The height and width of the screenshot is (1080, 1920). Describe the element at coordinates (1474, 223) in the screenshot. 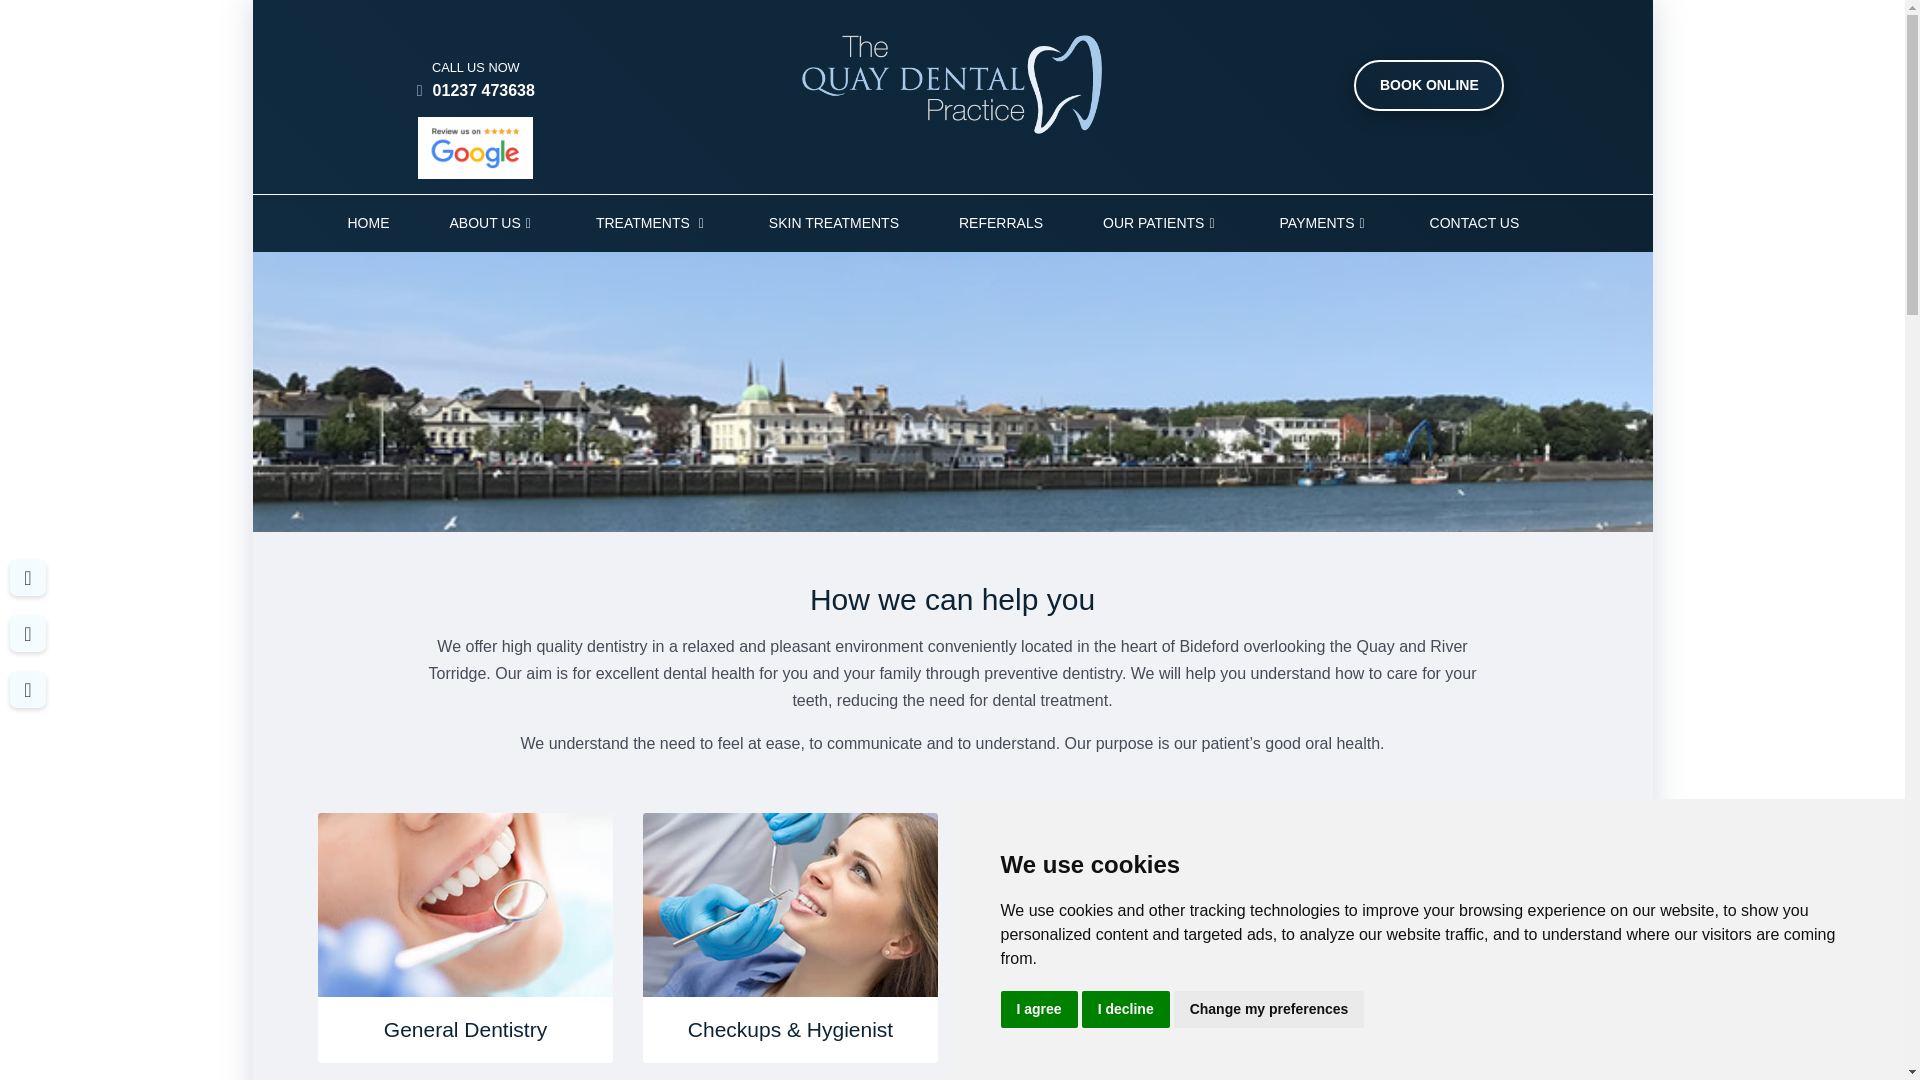

I see `CONTACT US` at that location.